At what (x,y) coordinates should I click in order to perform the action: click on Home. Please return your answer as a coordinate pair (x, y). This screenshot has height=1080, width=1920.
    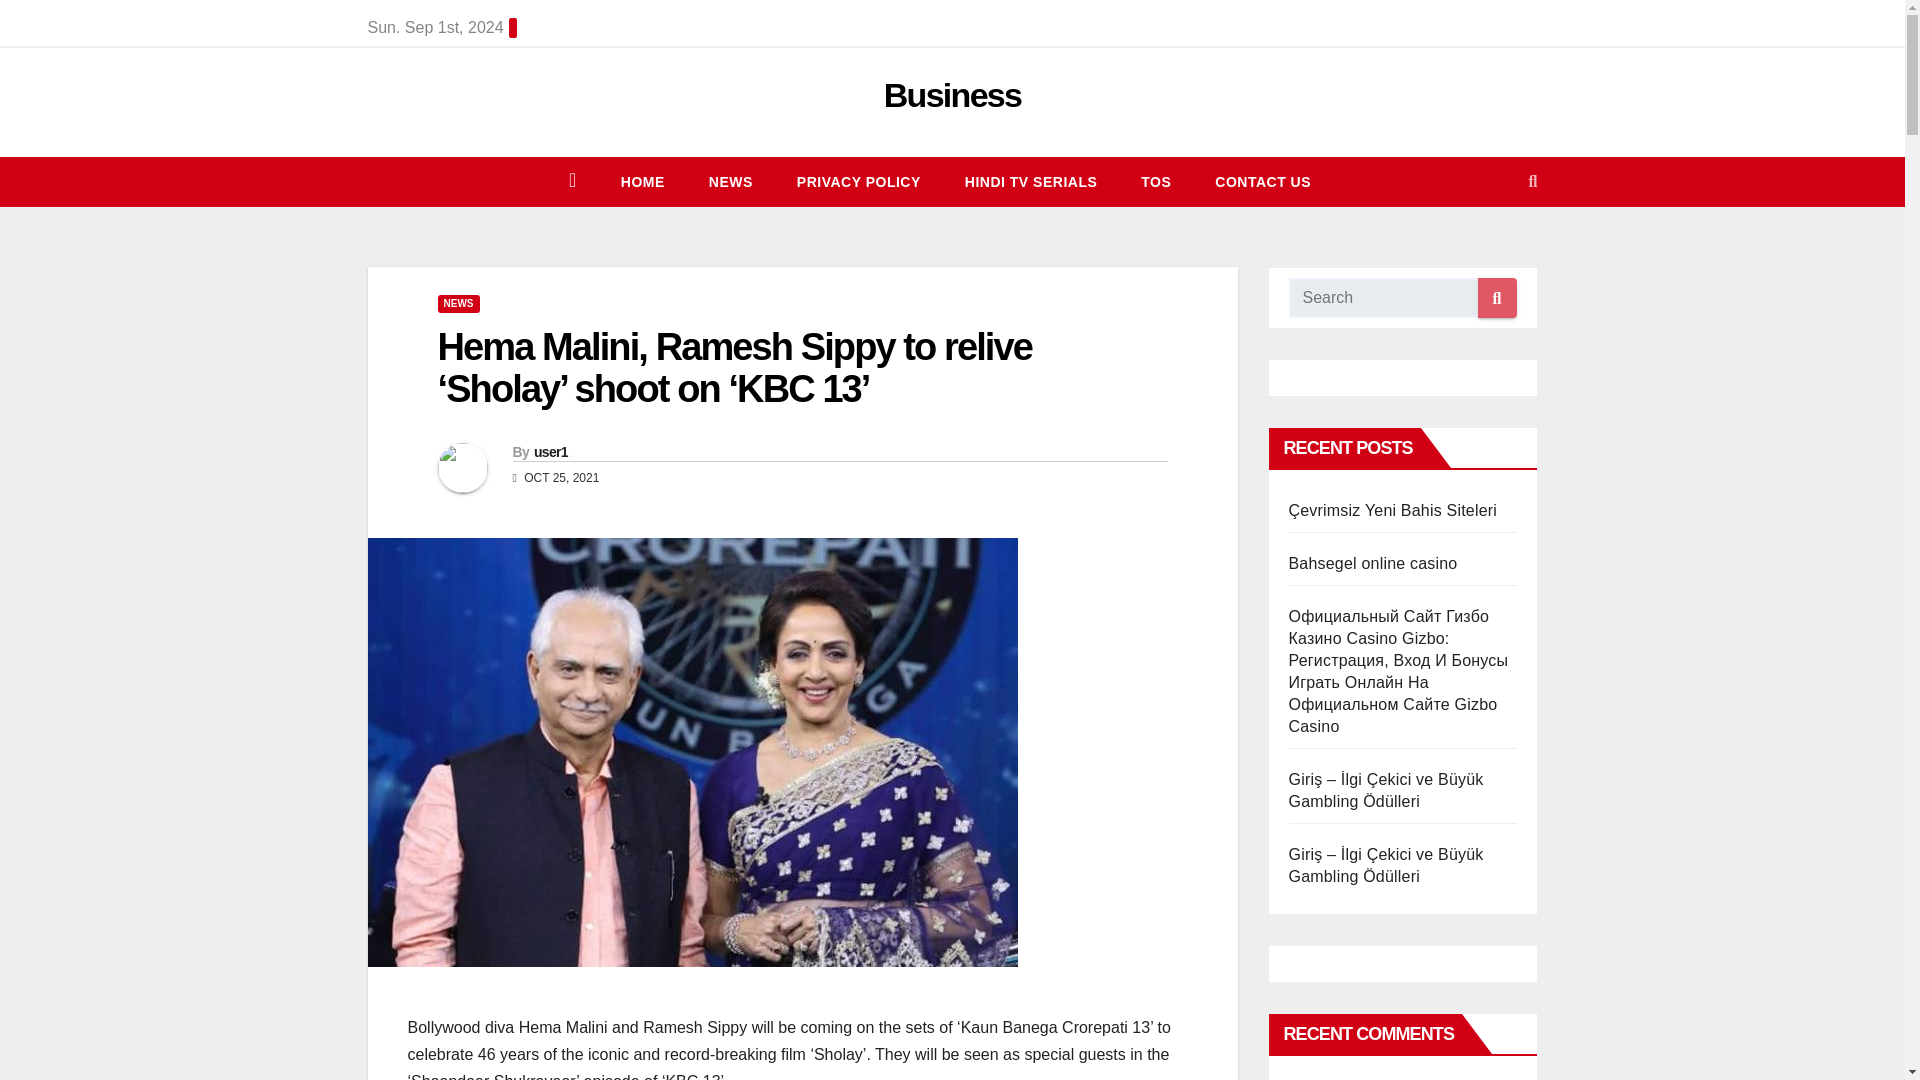
    Looking at the image, I should click on (643, 182).